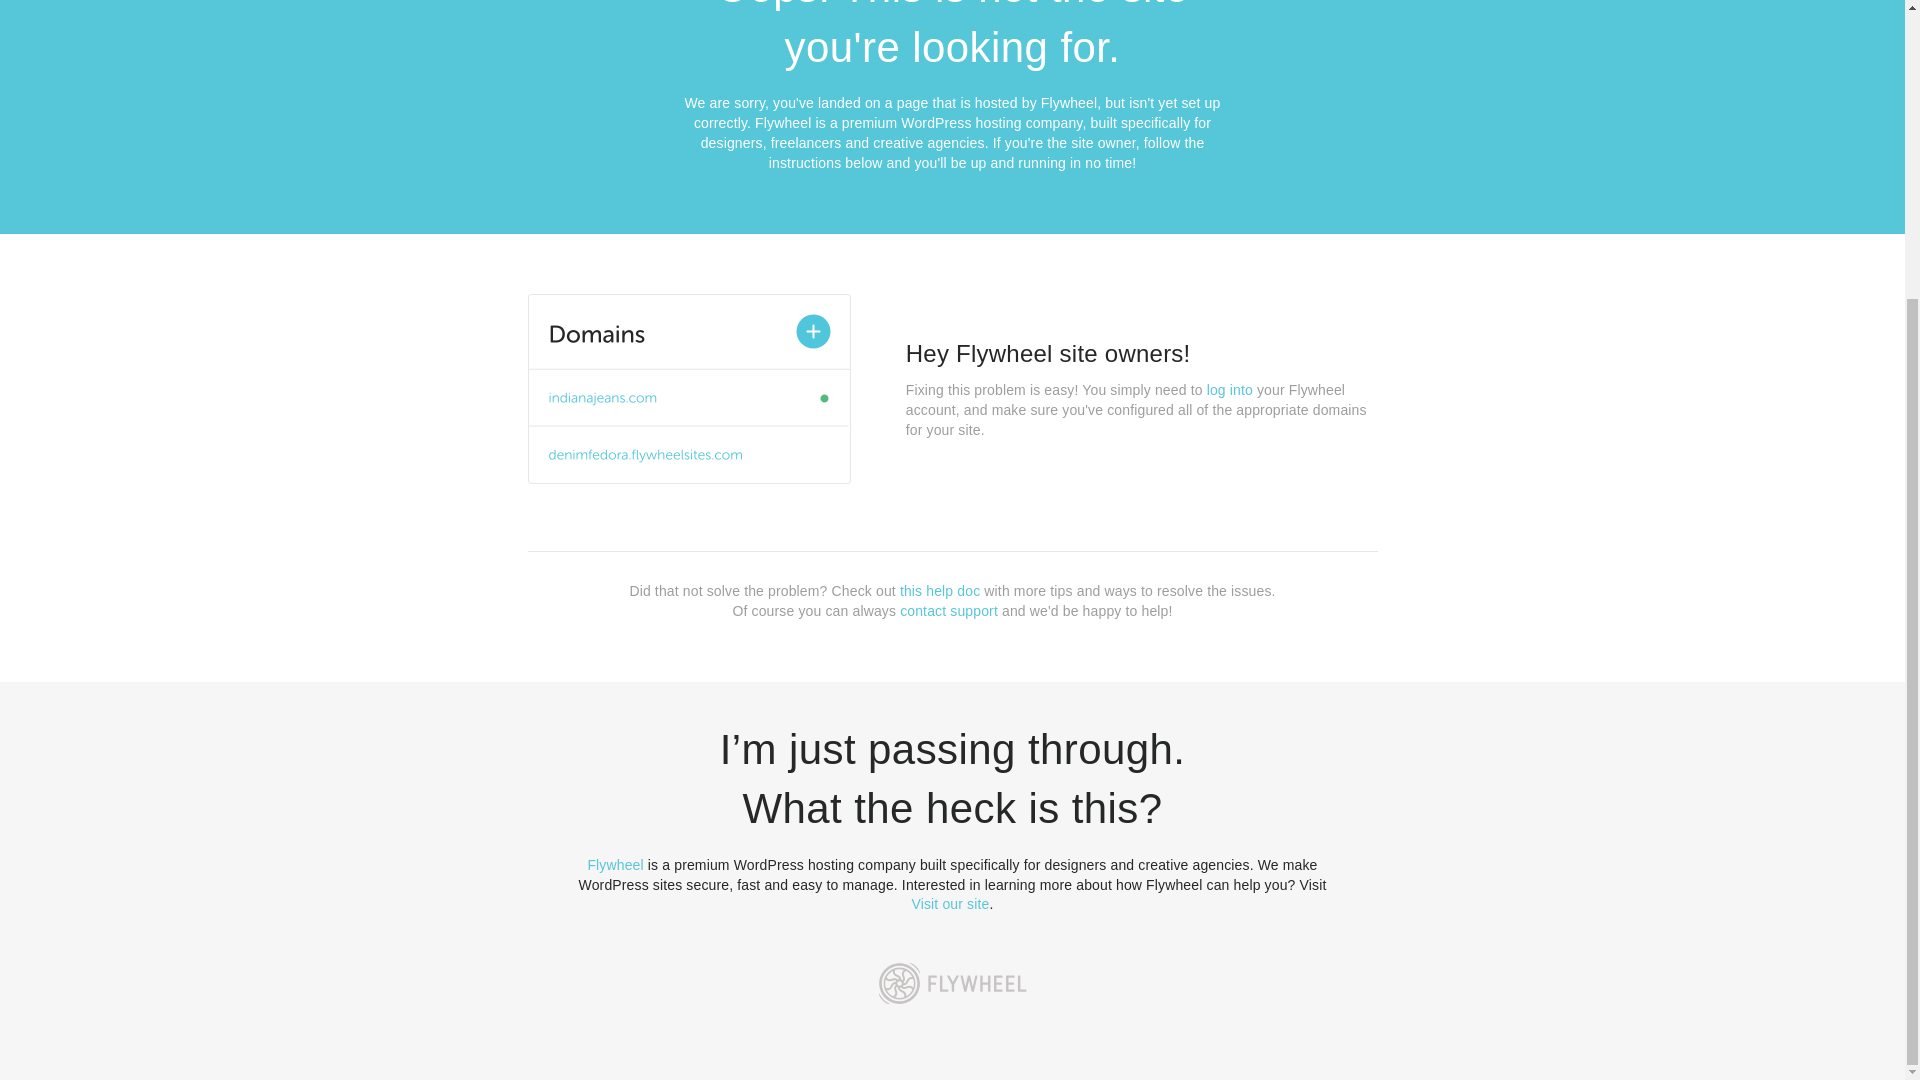 This screenshot has height=1080, width=1920. Describe the element at coordinates (940, 591) in the screenshot. I see `this help doc` at that location.